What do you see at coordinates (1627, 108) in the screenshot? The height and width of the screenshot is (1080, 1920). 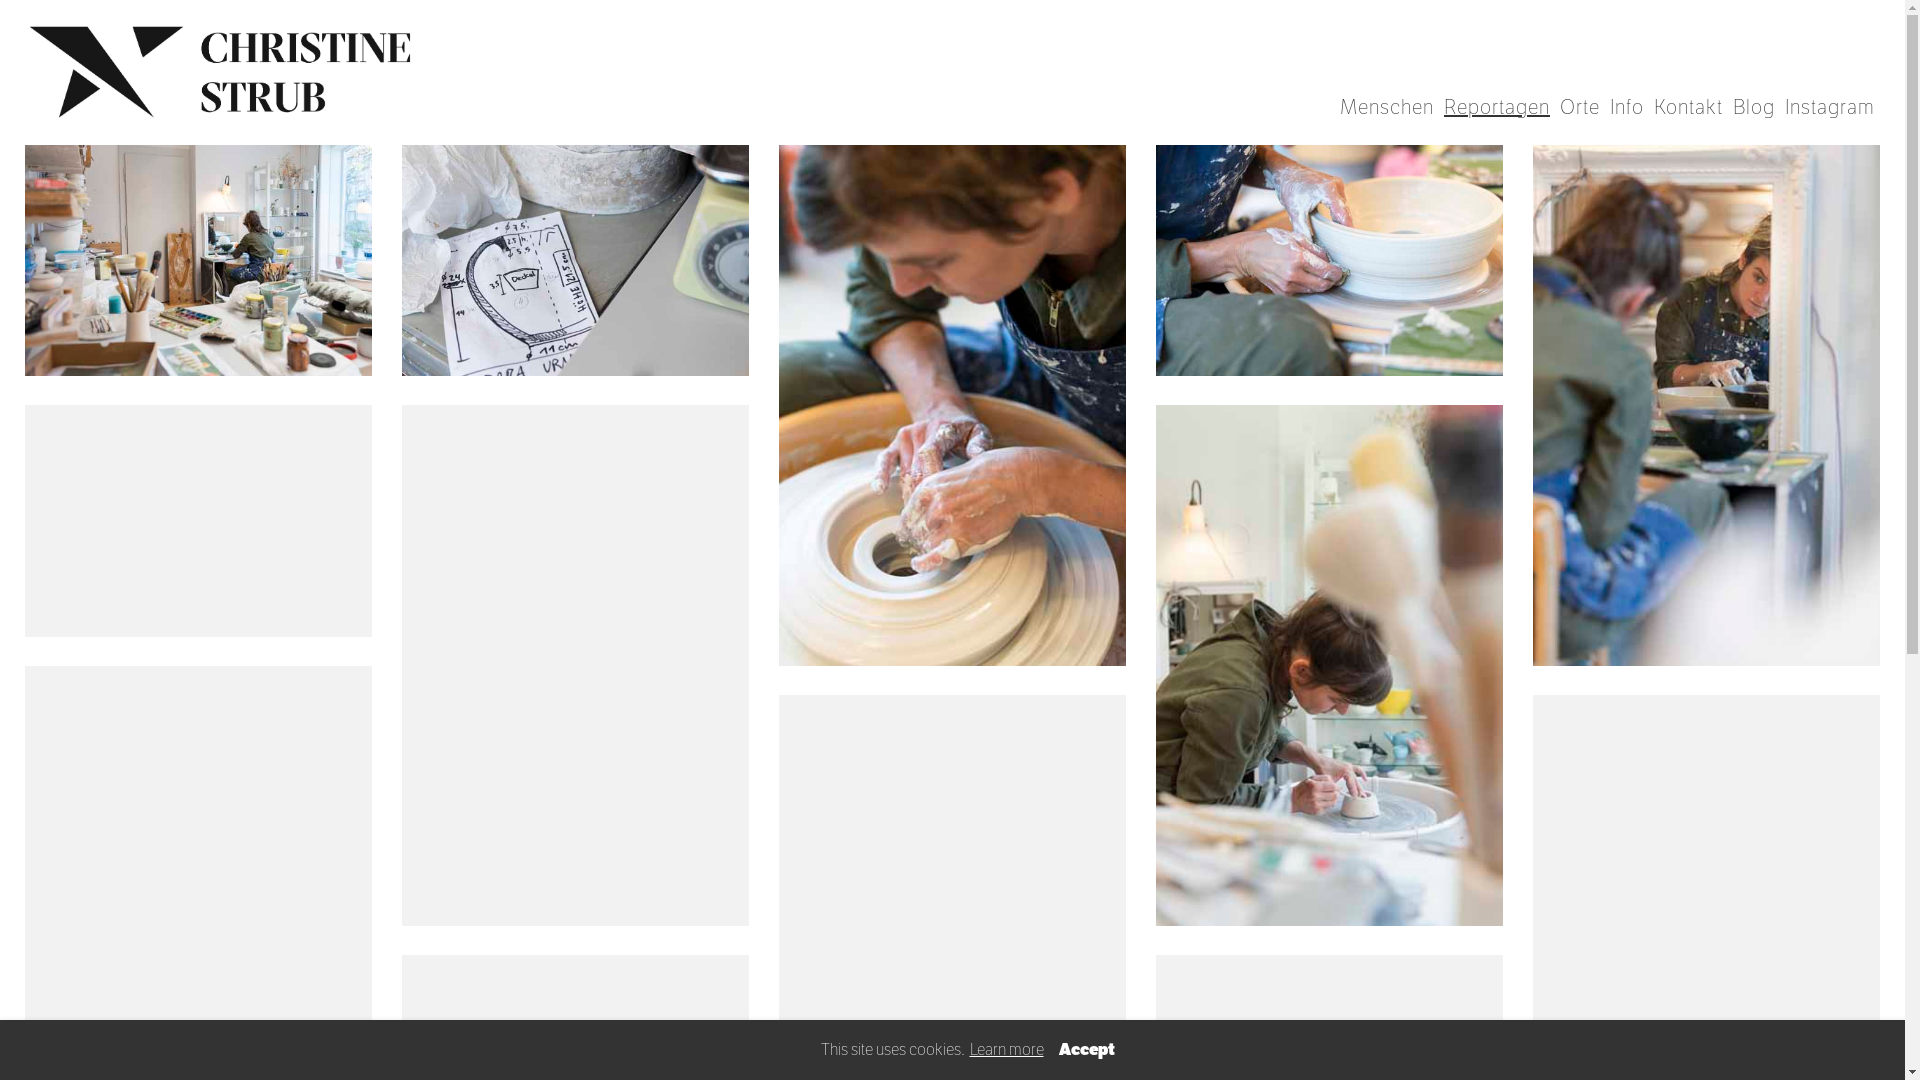 I see `Info` at bounding box center [1627, 108].